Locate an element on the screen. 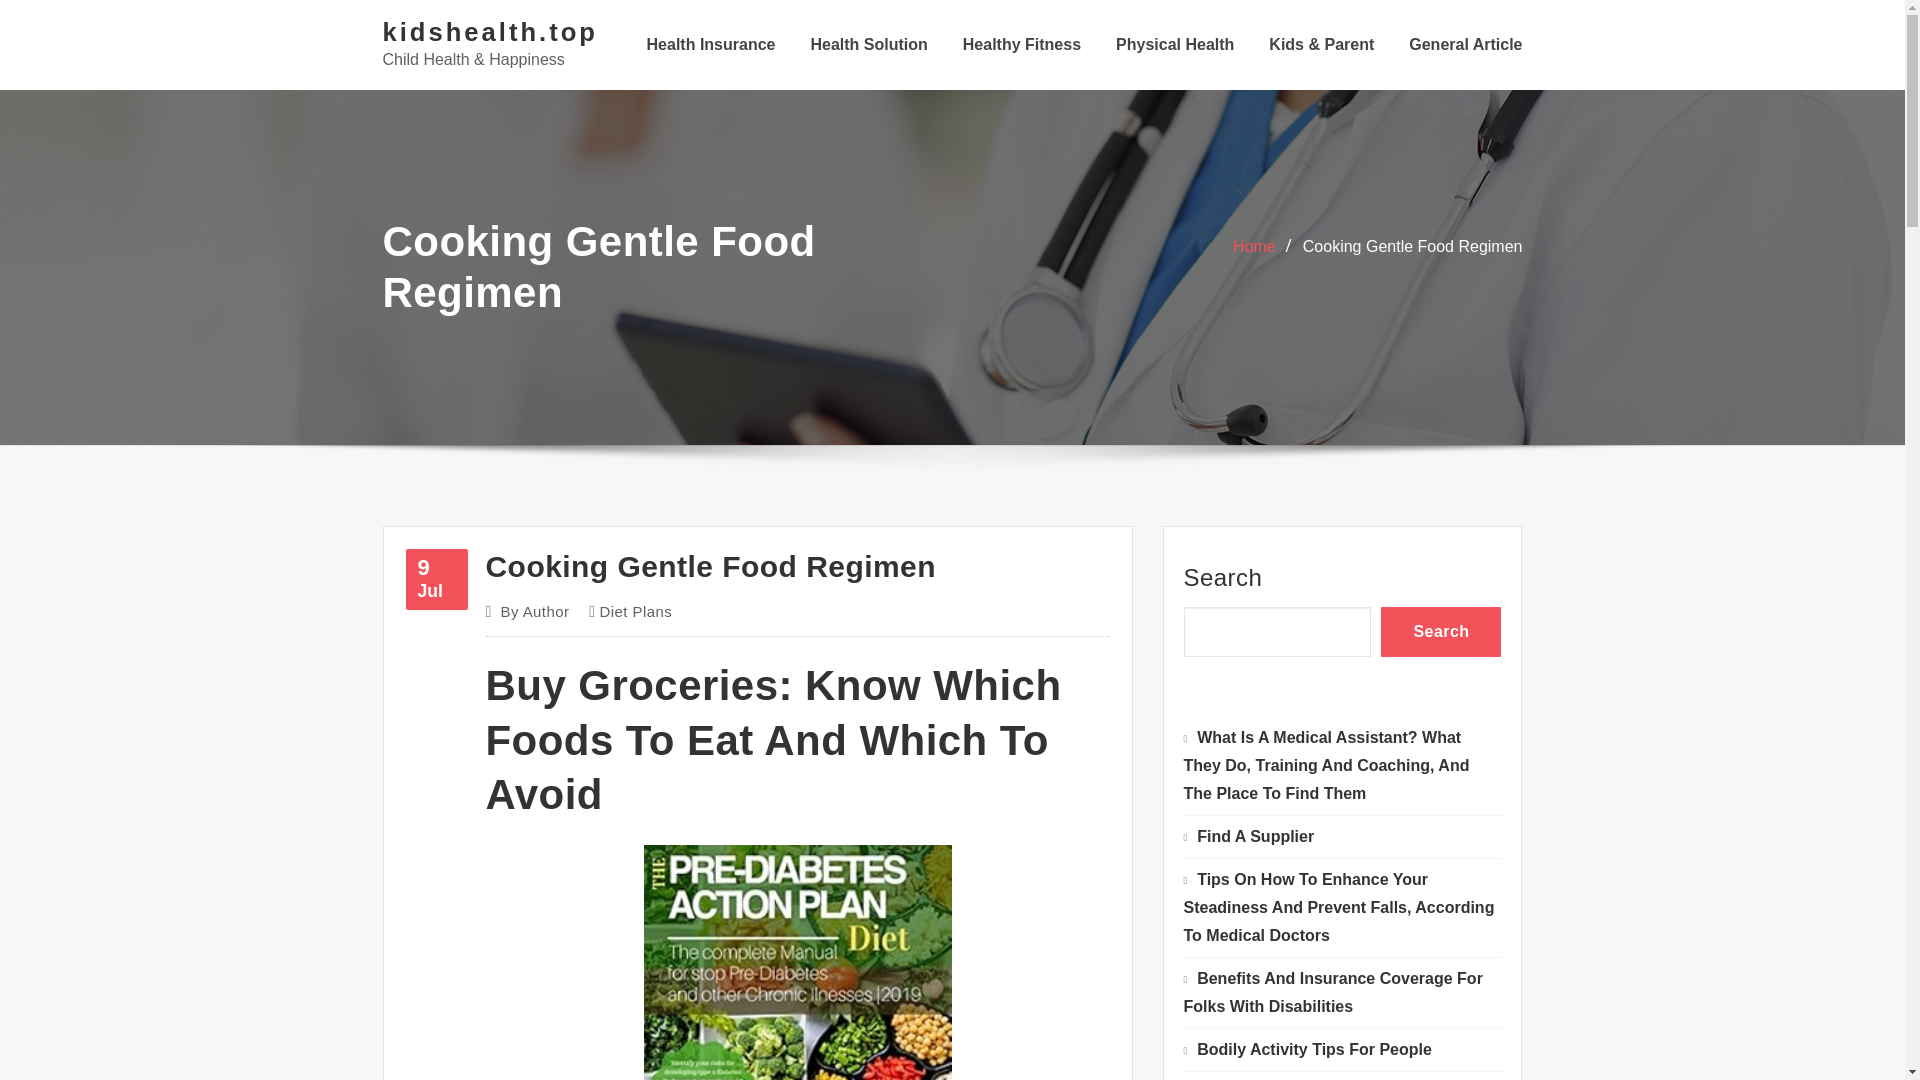  Physical Health is located at coordinates (1412, 246).